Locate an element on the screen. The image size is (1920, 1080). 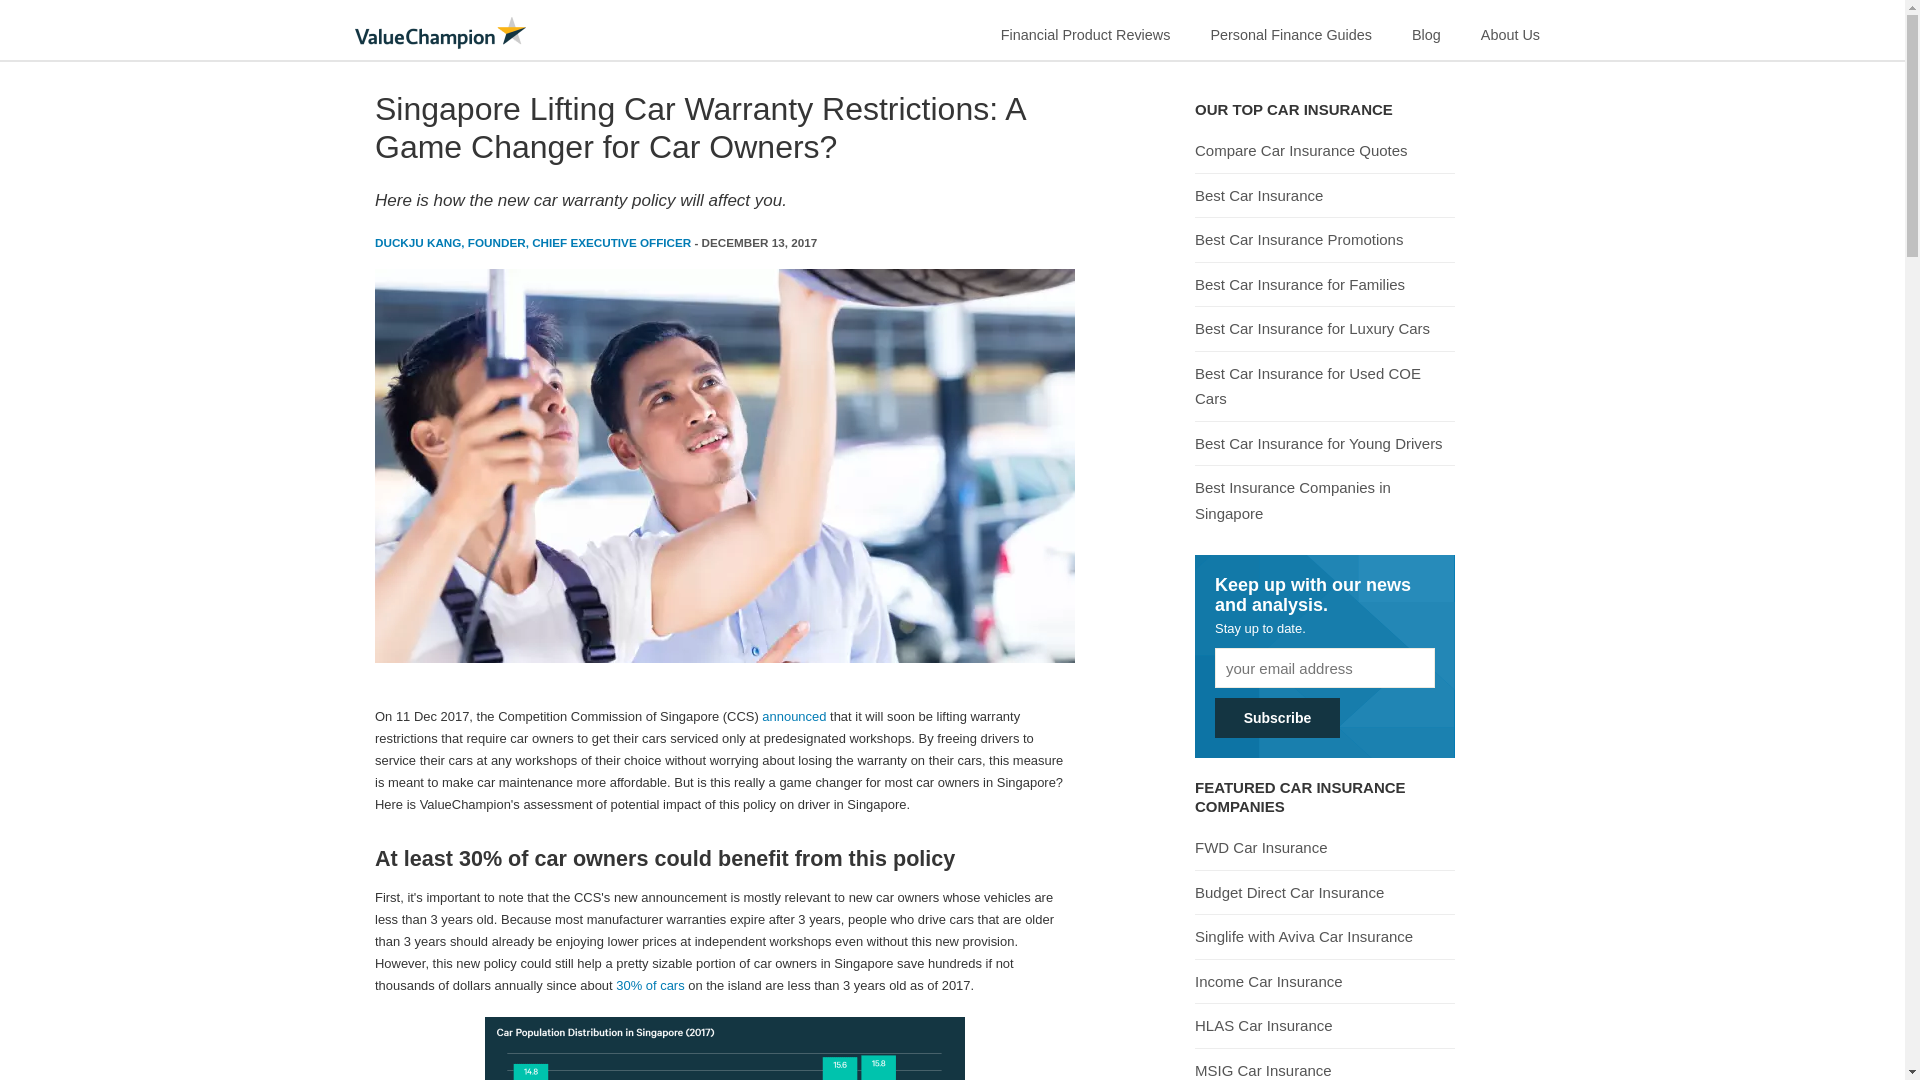
Compare Car Insurance Quotes in Singapore is located at coordinates (1300, 150).